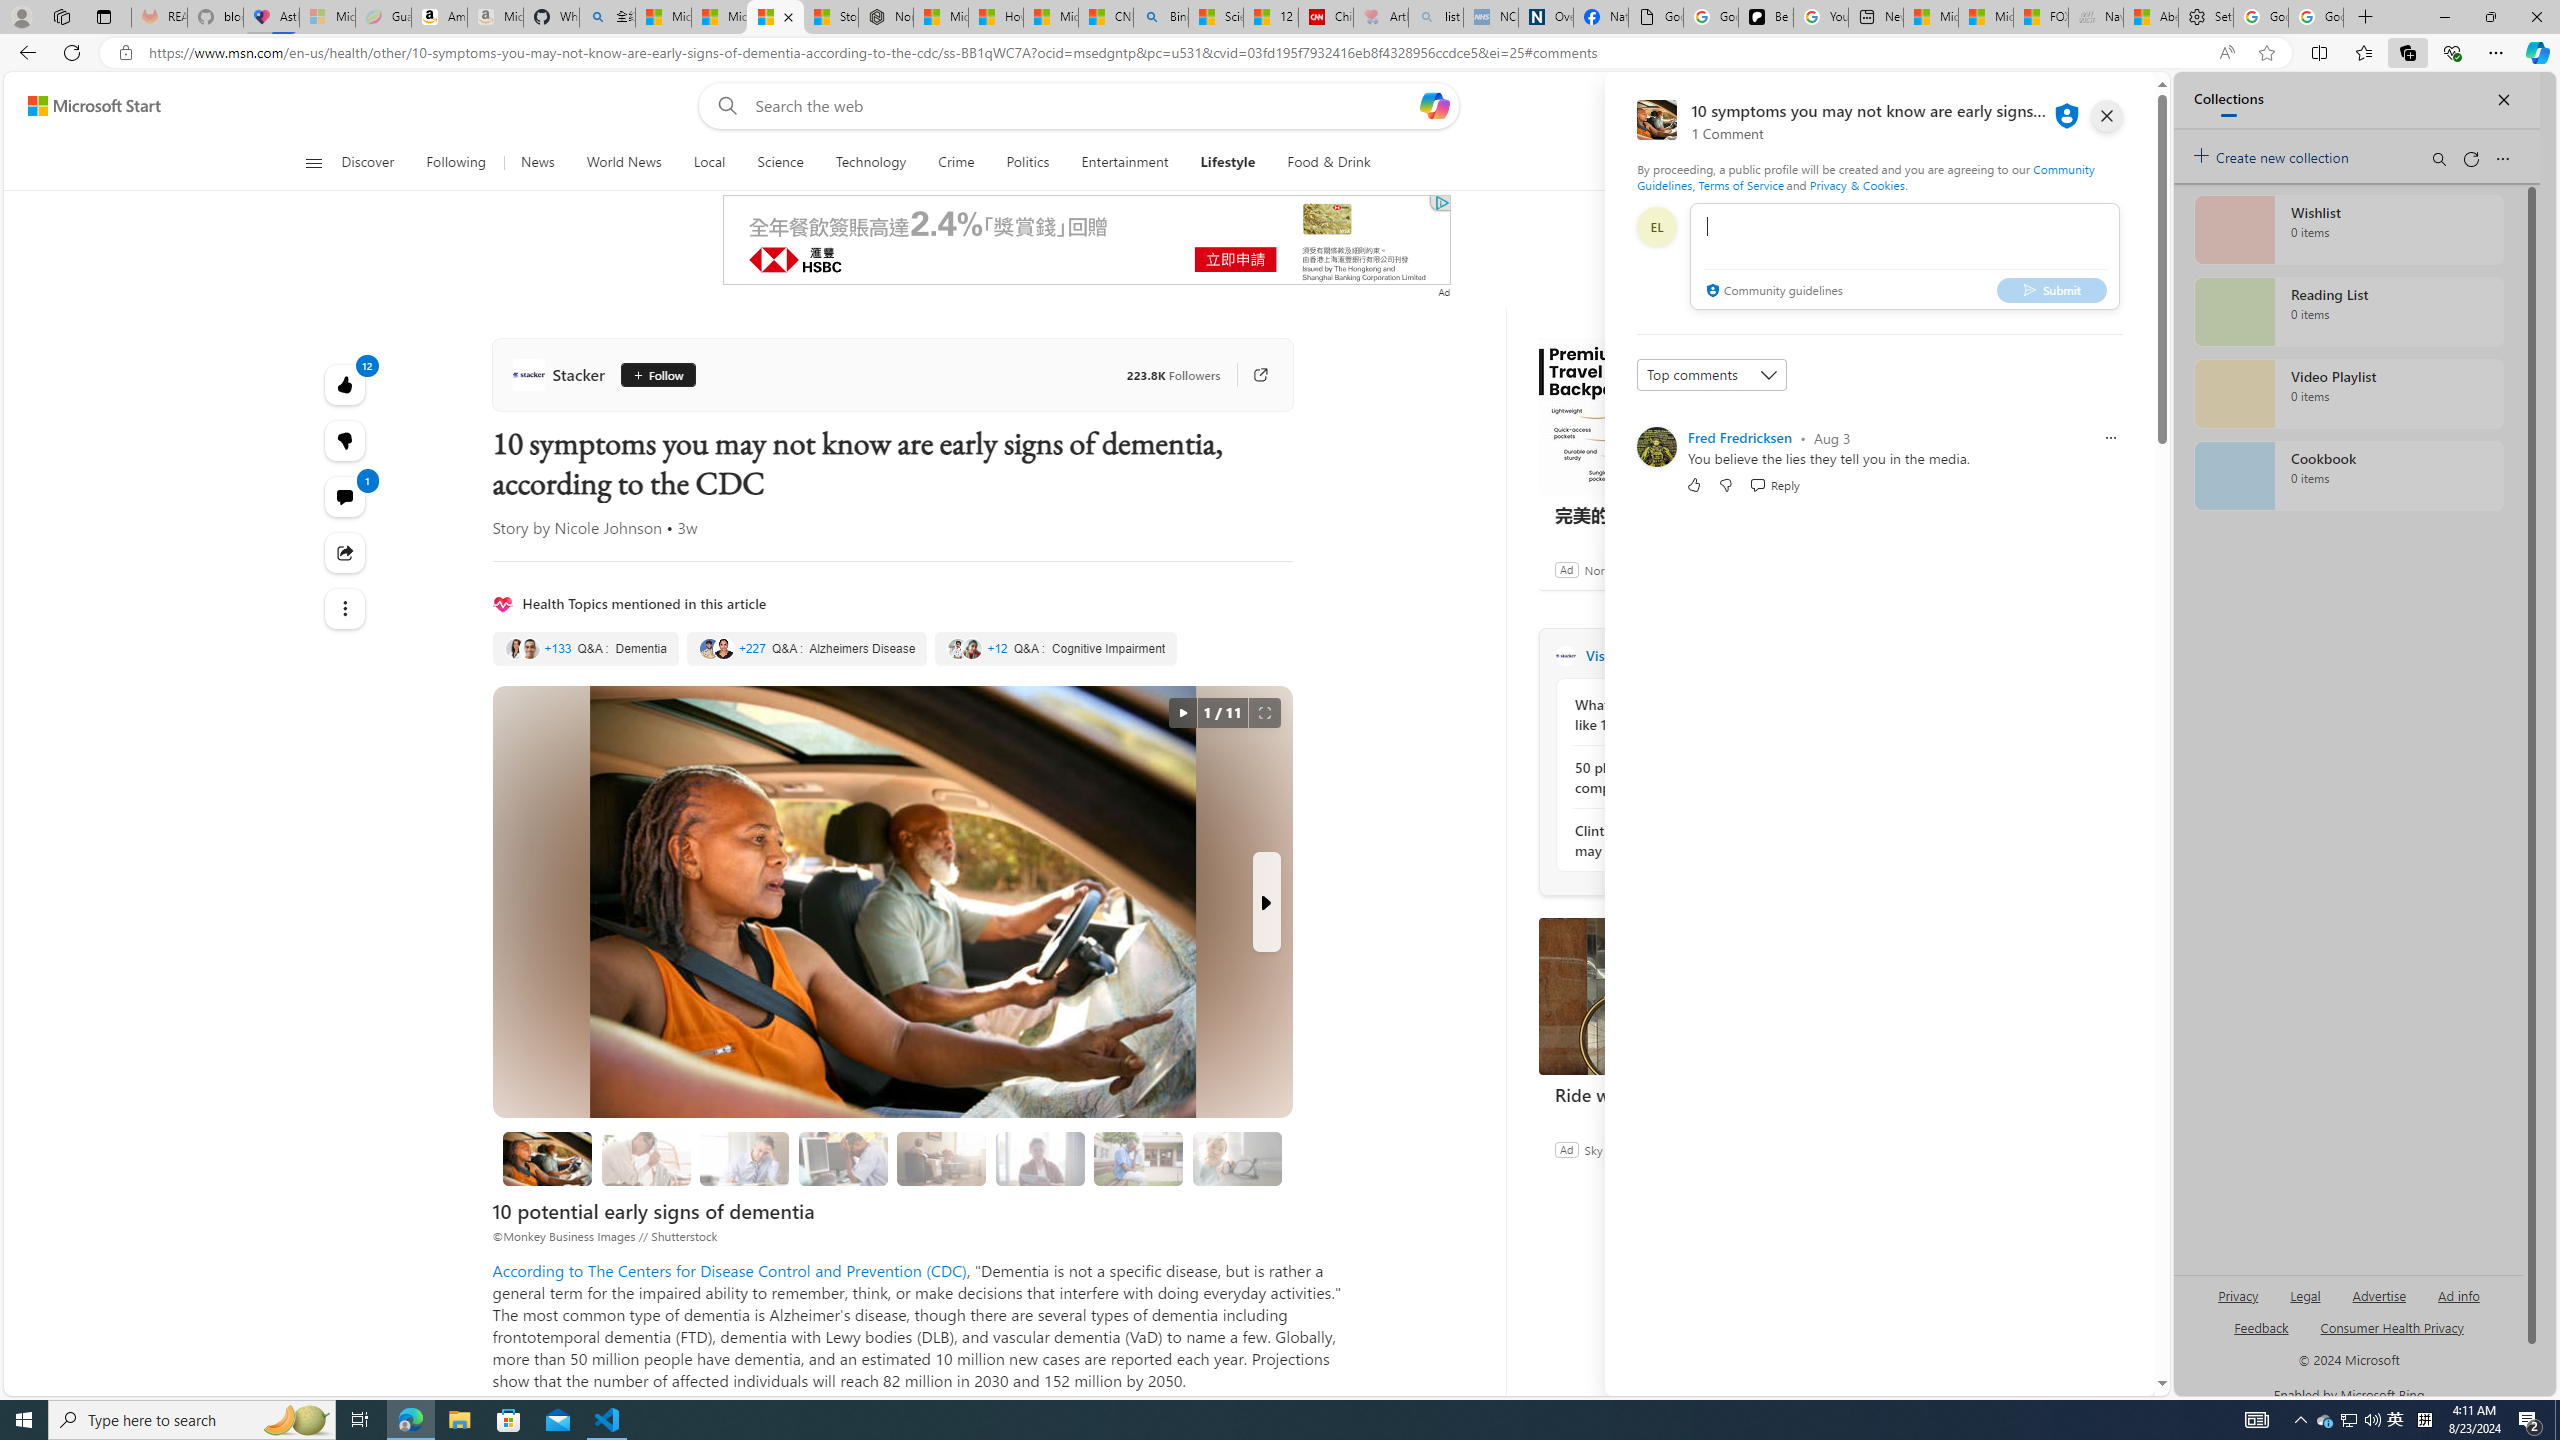 The width and height of the screenshot is (2560, 1440). I want to click on Web search, so click(724, 106).